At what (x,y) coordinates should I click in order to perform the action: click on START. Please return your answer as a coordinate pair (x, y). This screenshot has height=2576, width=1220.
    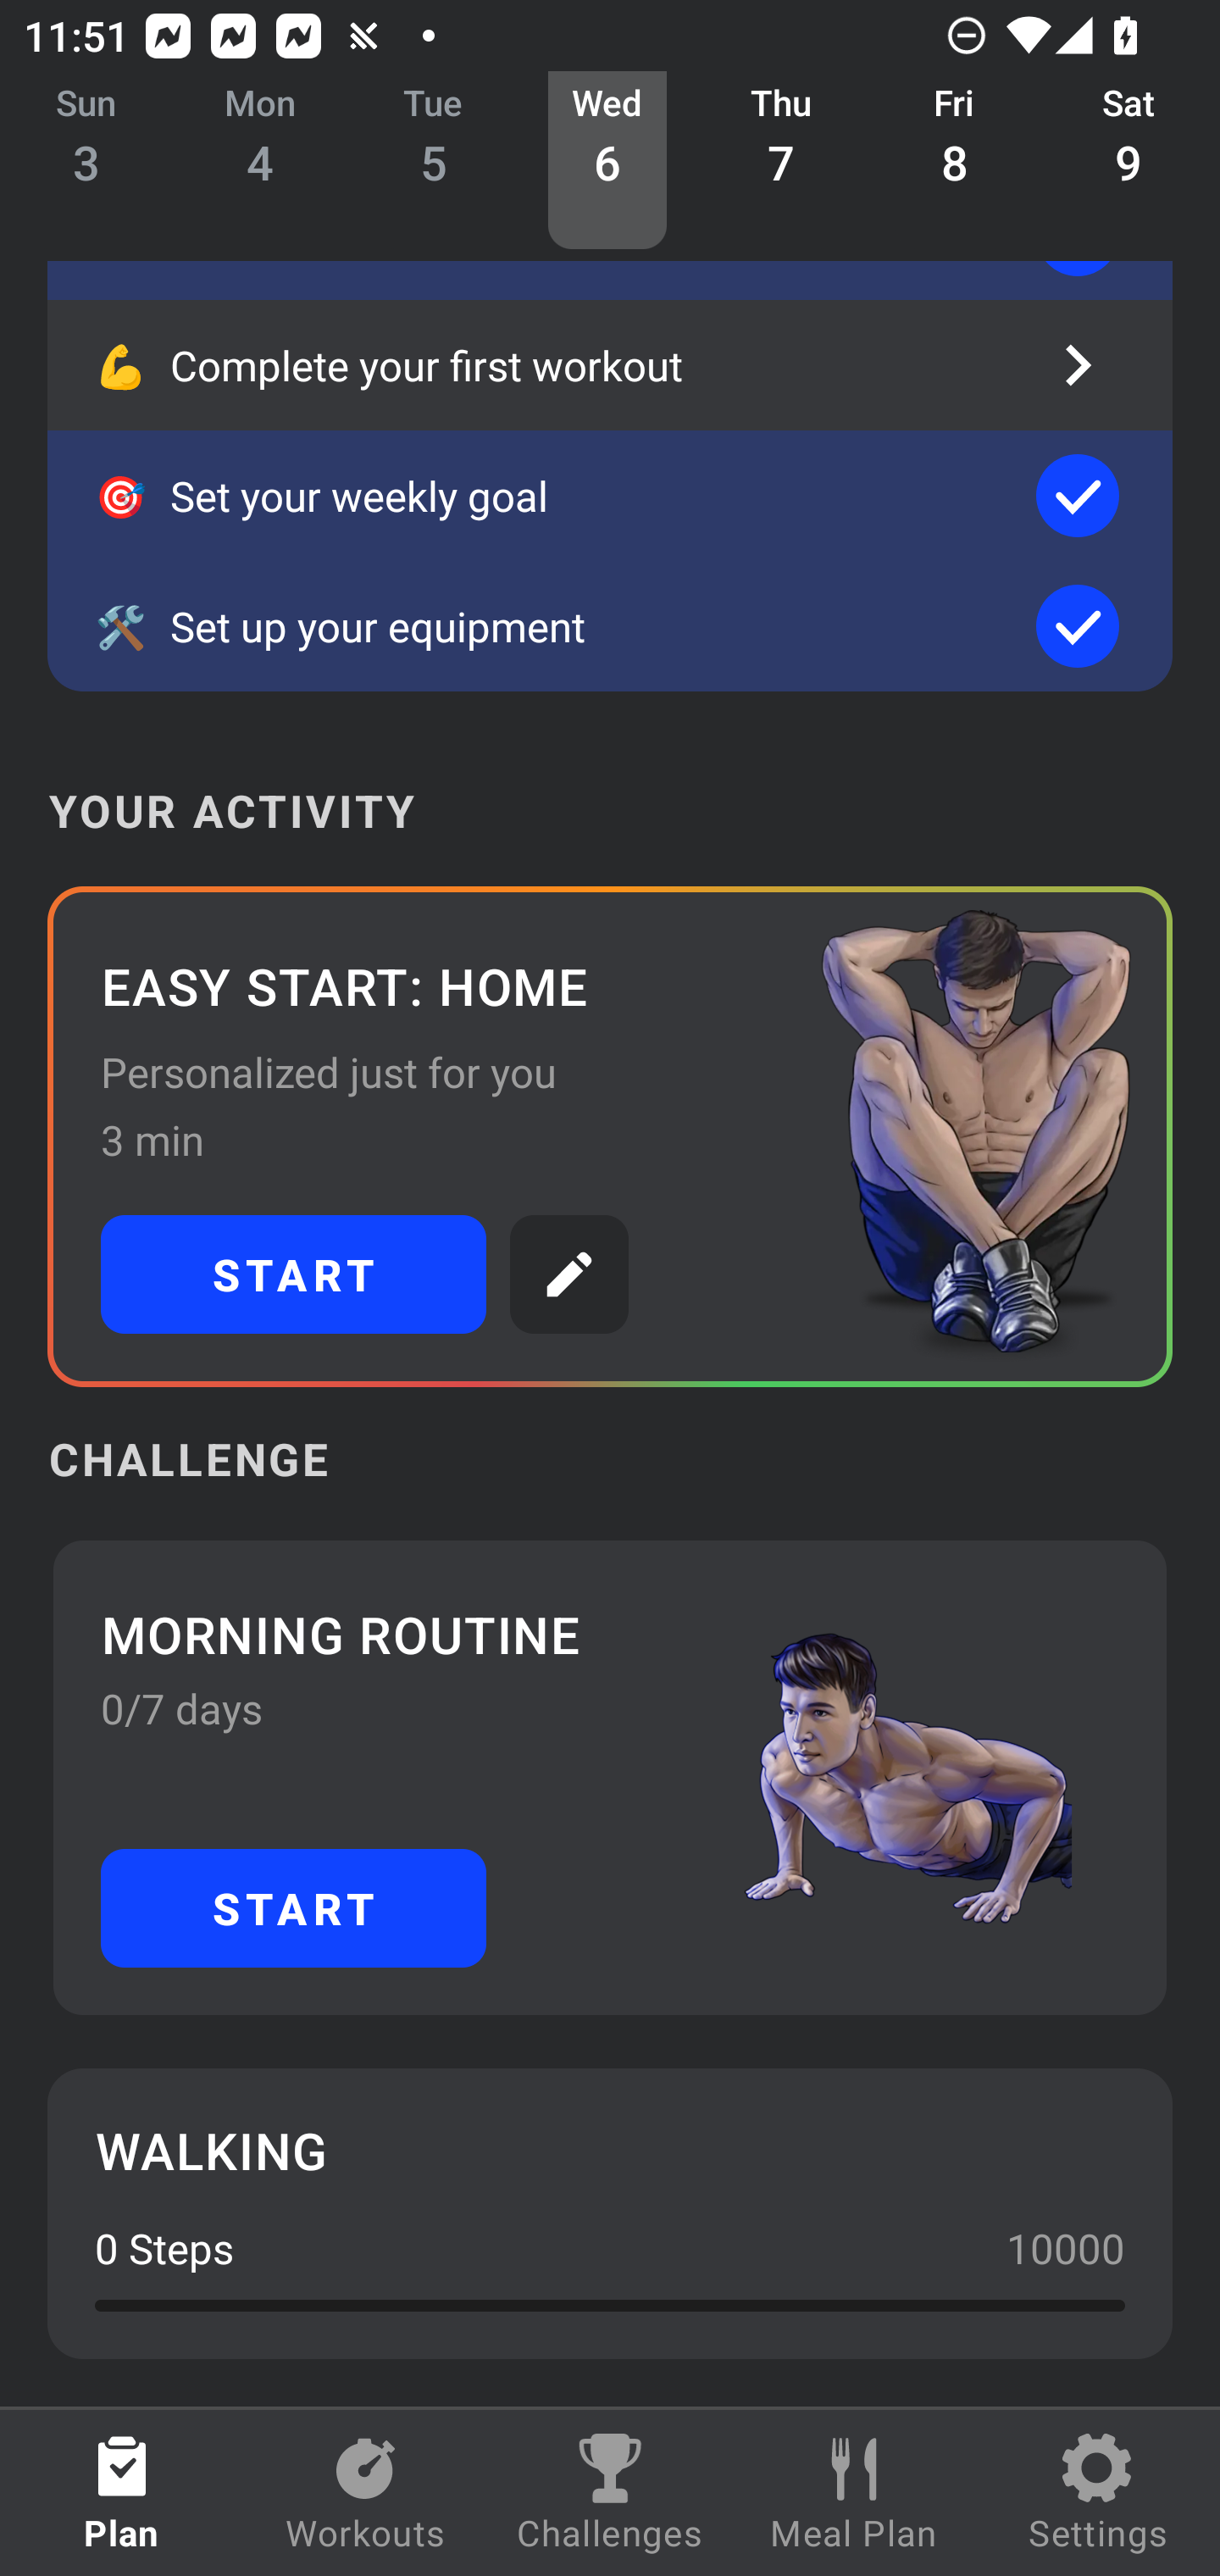
    Looking at the image, I should click on (293, 1274).